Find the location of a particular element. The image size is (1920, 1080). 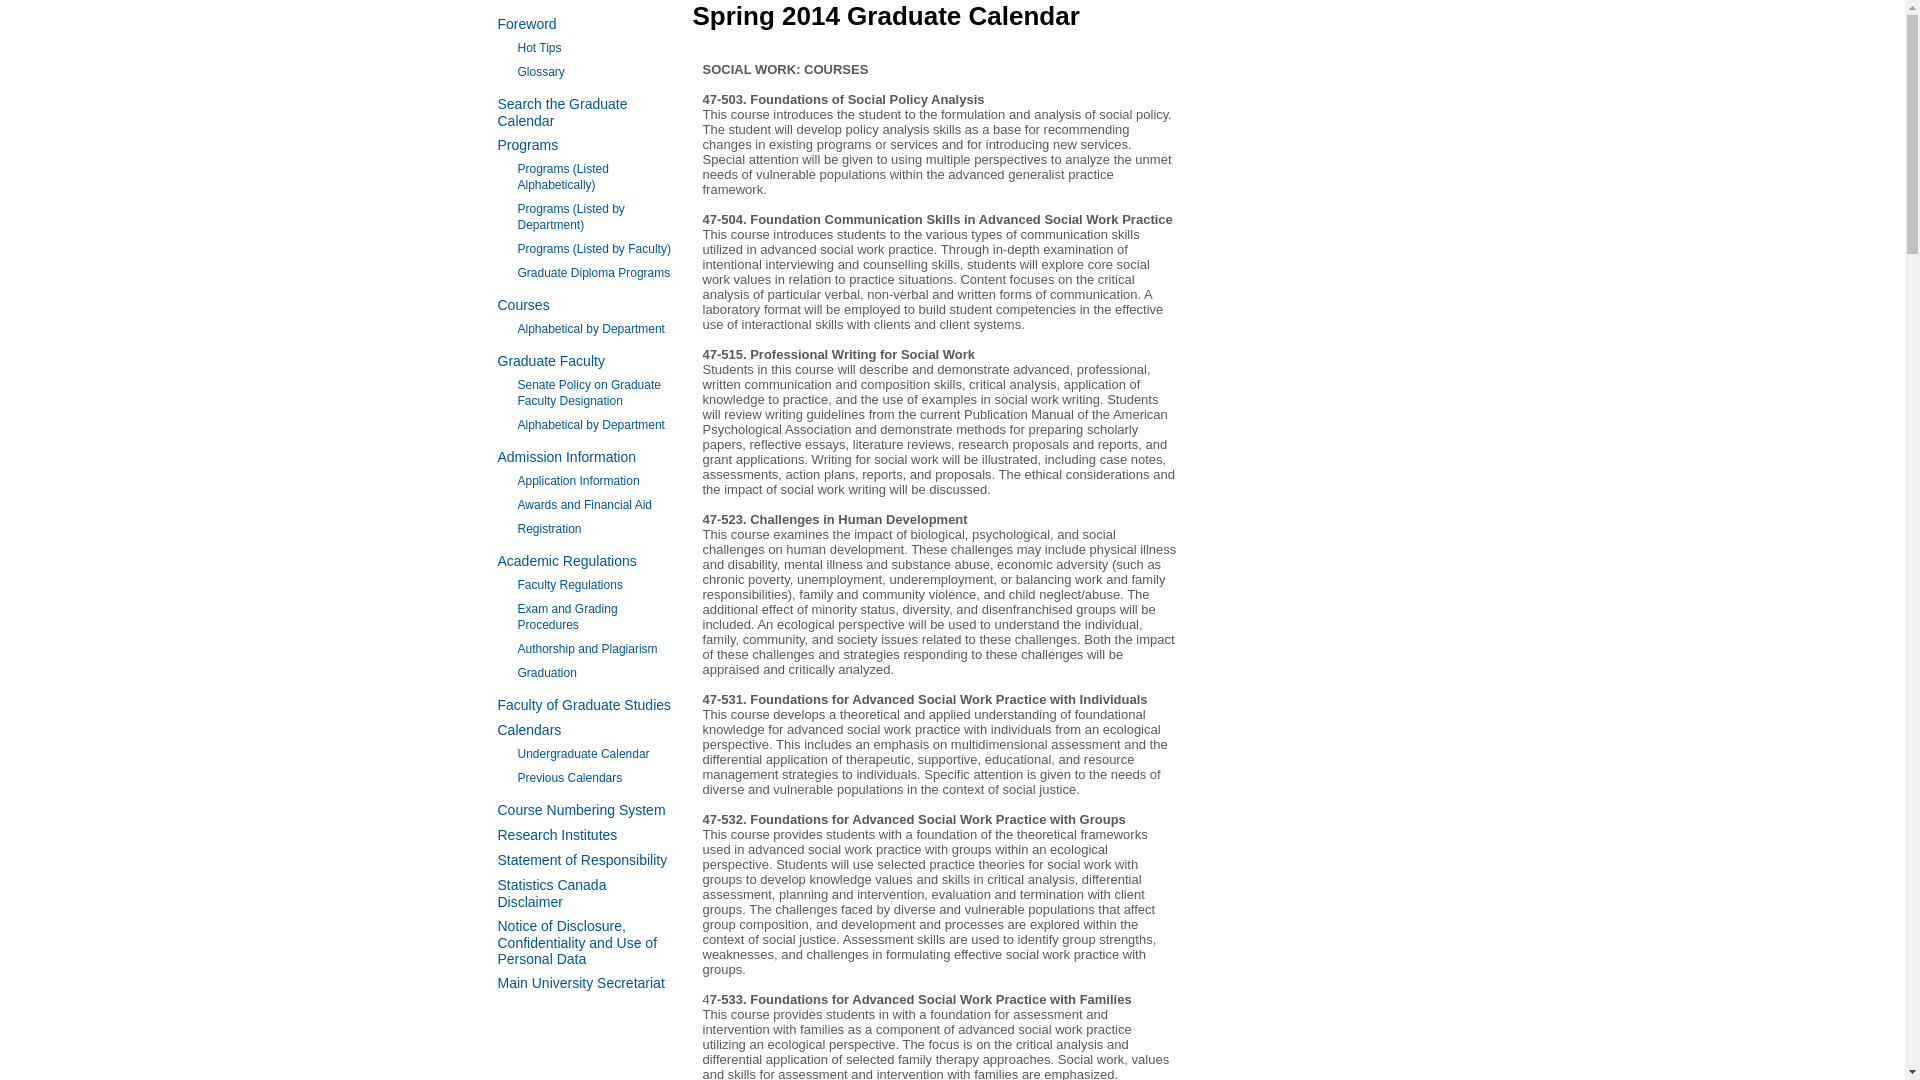

Previous Calendars is located at coordinates (570, 778).